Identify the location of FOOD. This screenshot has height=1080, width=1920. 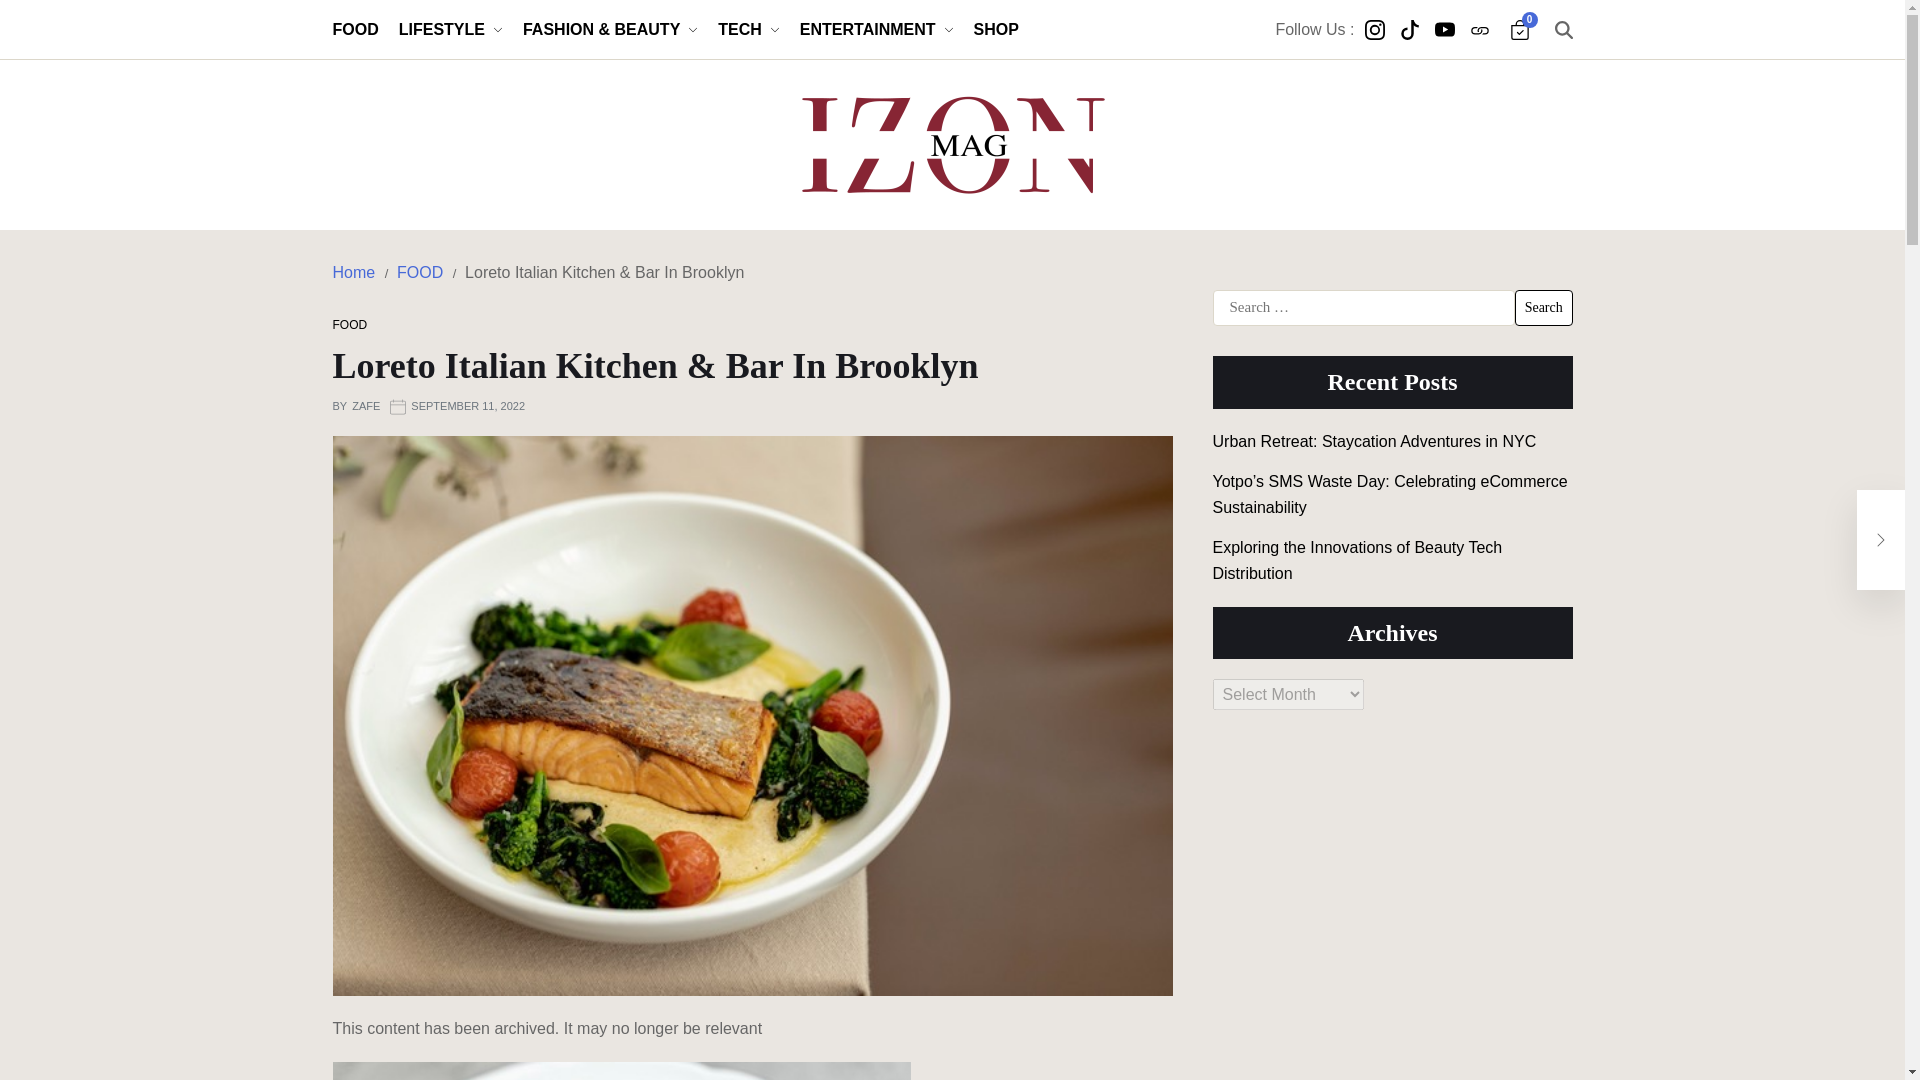
(349, 325).